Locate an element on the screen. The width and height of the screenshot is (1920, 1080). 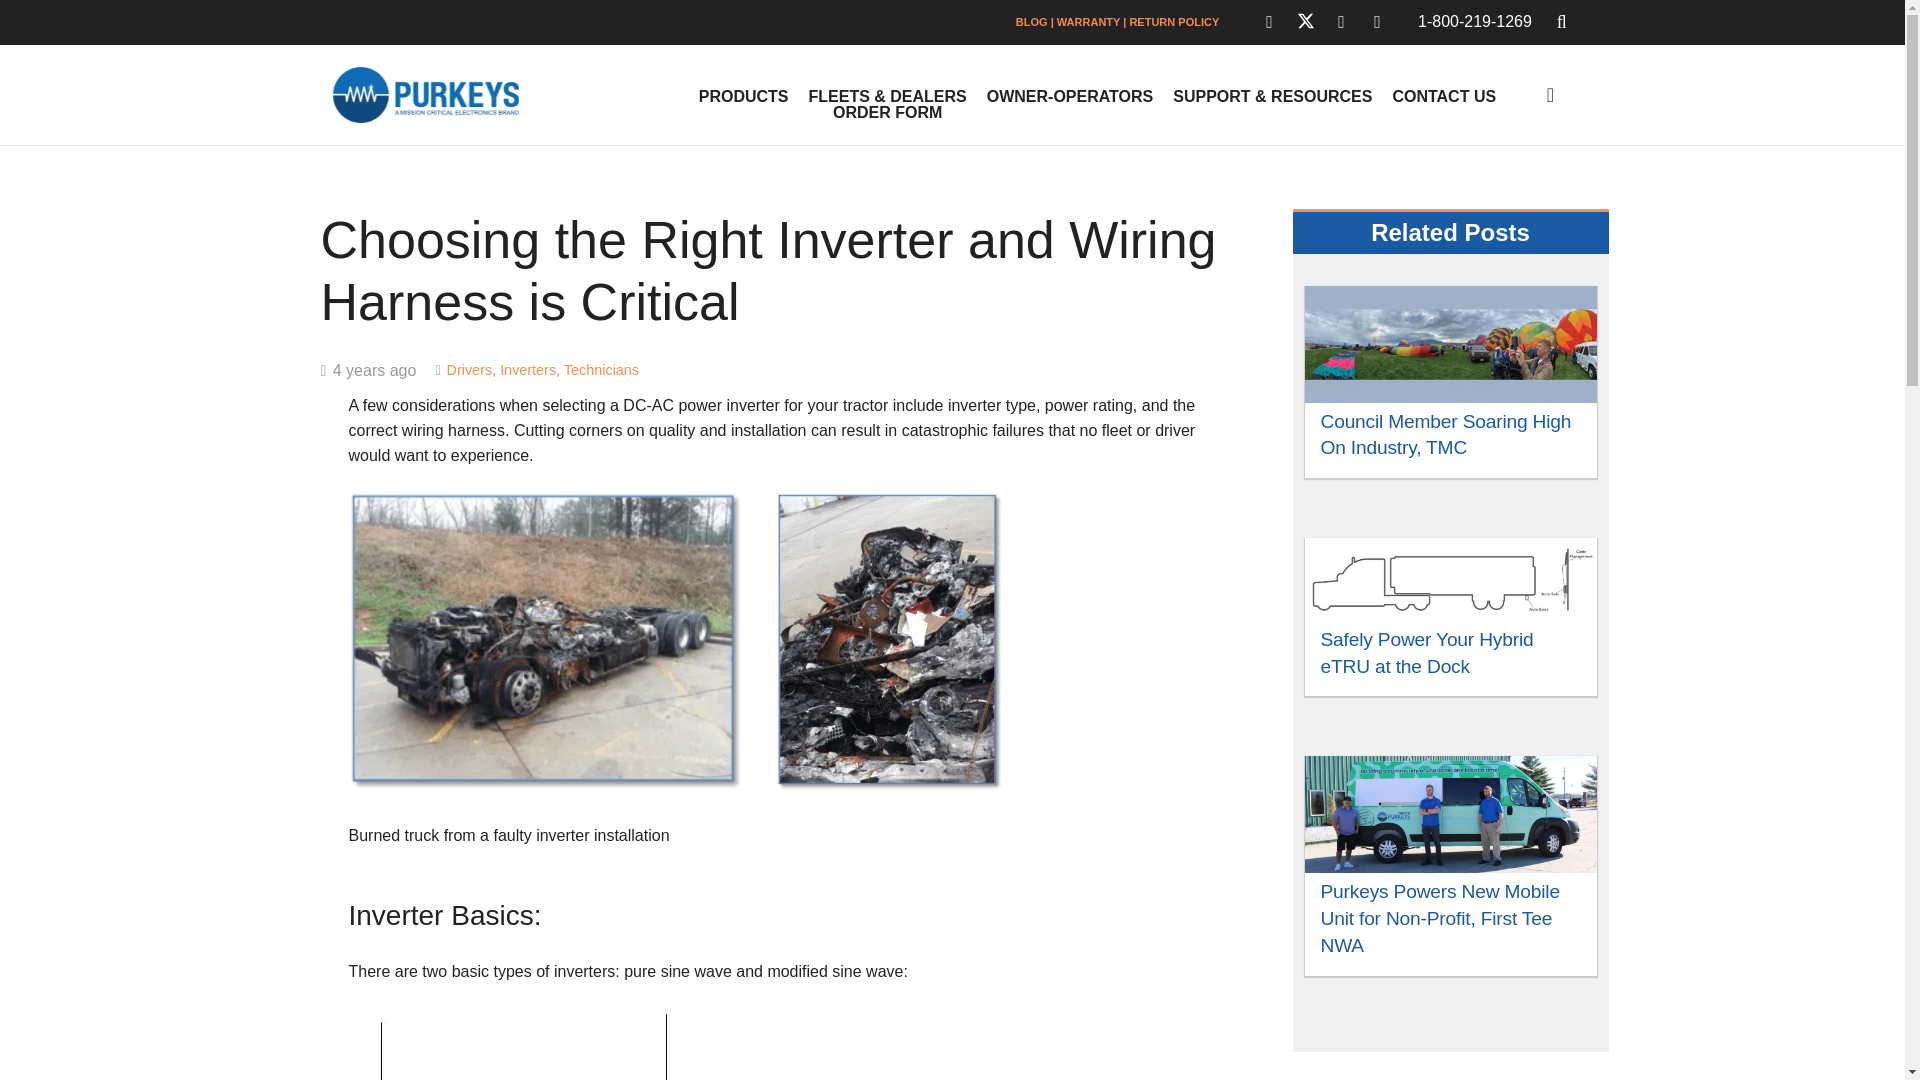
Facebook is located at coordinates (1270, 22).